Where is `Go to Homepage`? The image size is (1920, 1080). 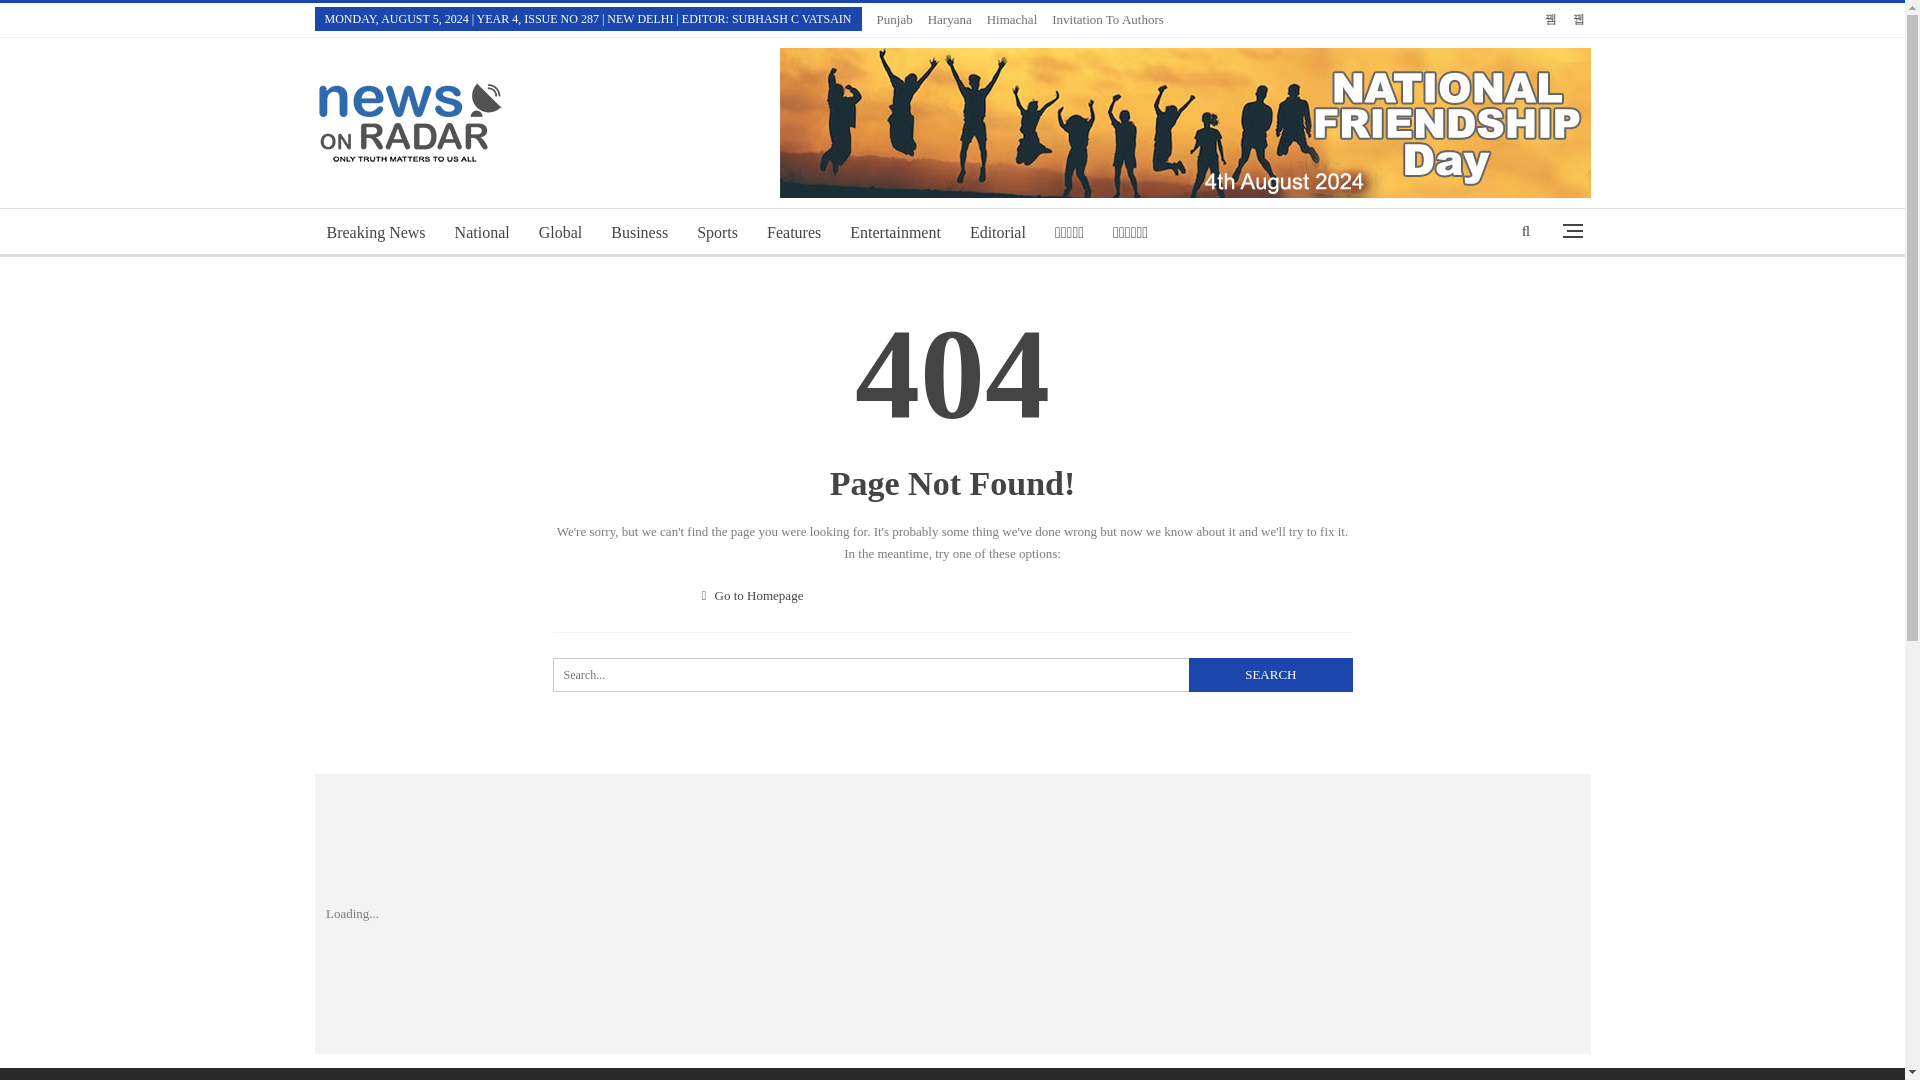 Go to Homepage is located at coordinates (560, 172).